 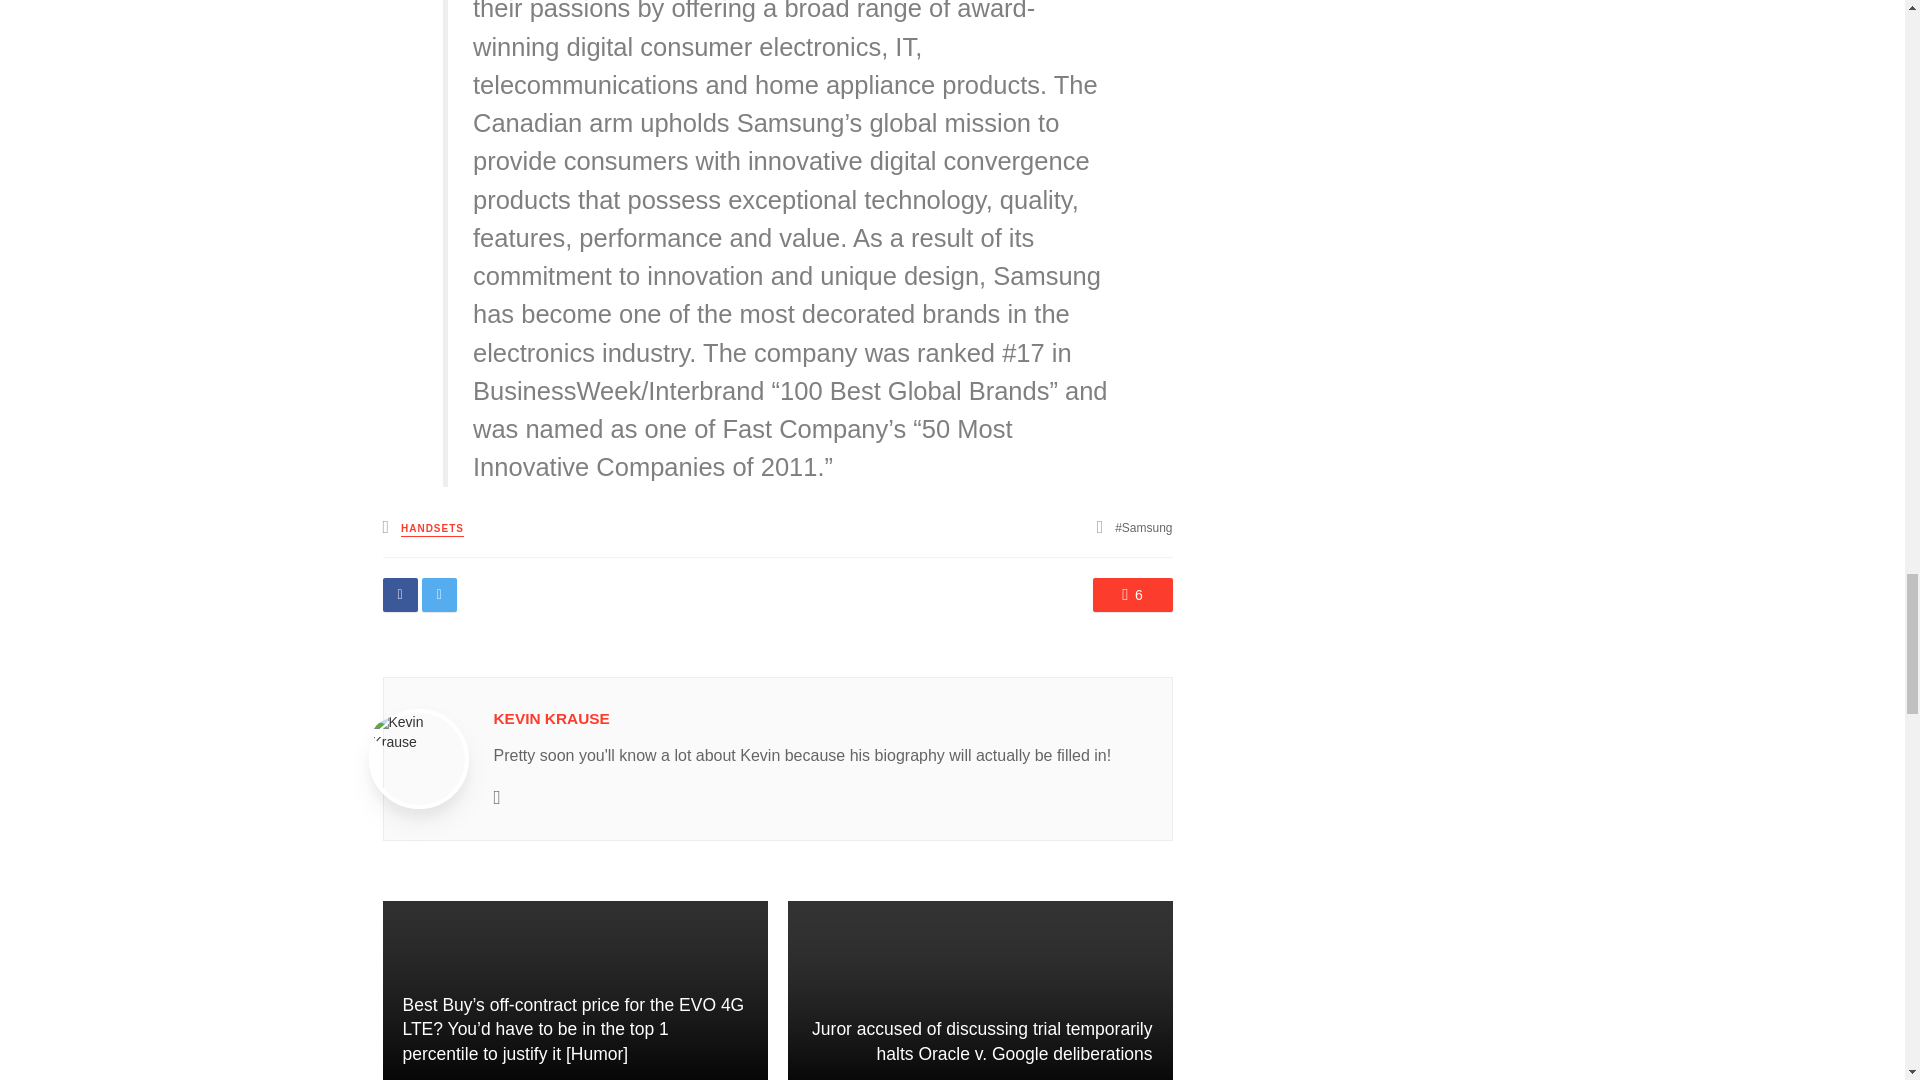 I want to click on HANDSETS, so click(x=432, y=528).